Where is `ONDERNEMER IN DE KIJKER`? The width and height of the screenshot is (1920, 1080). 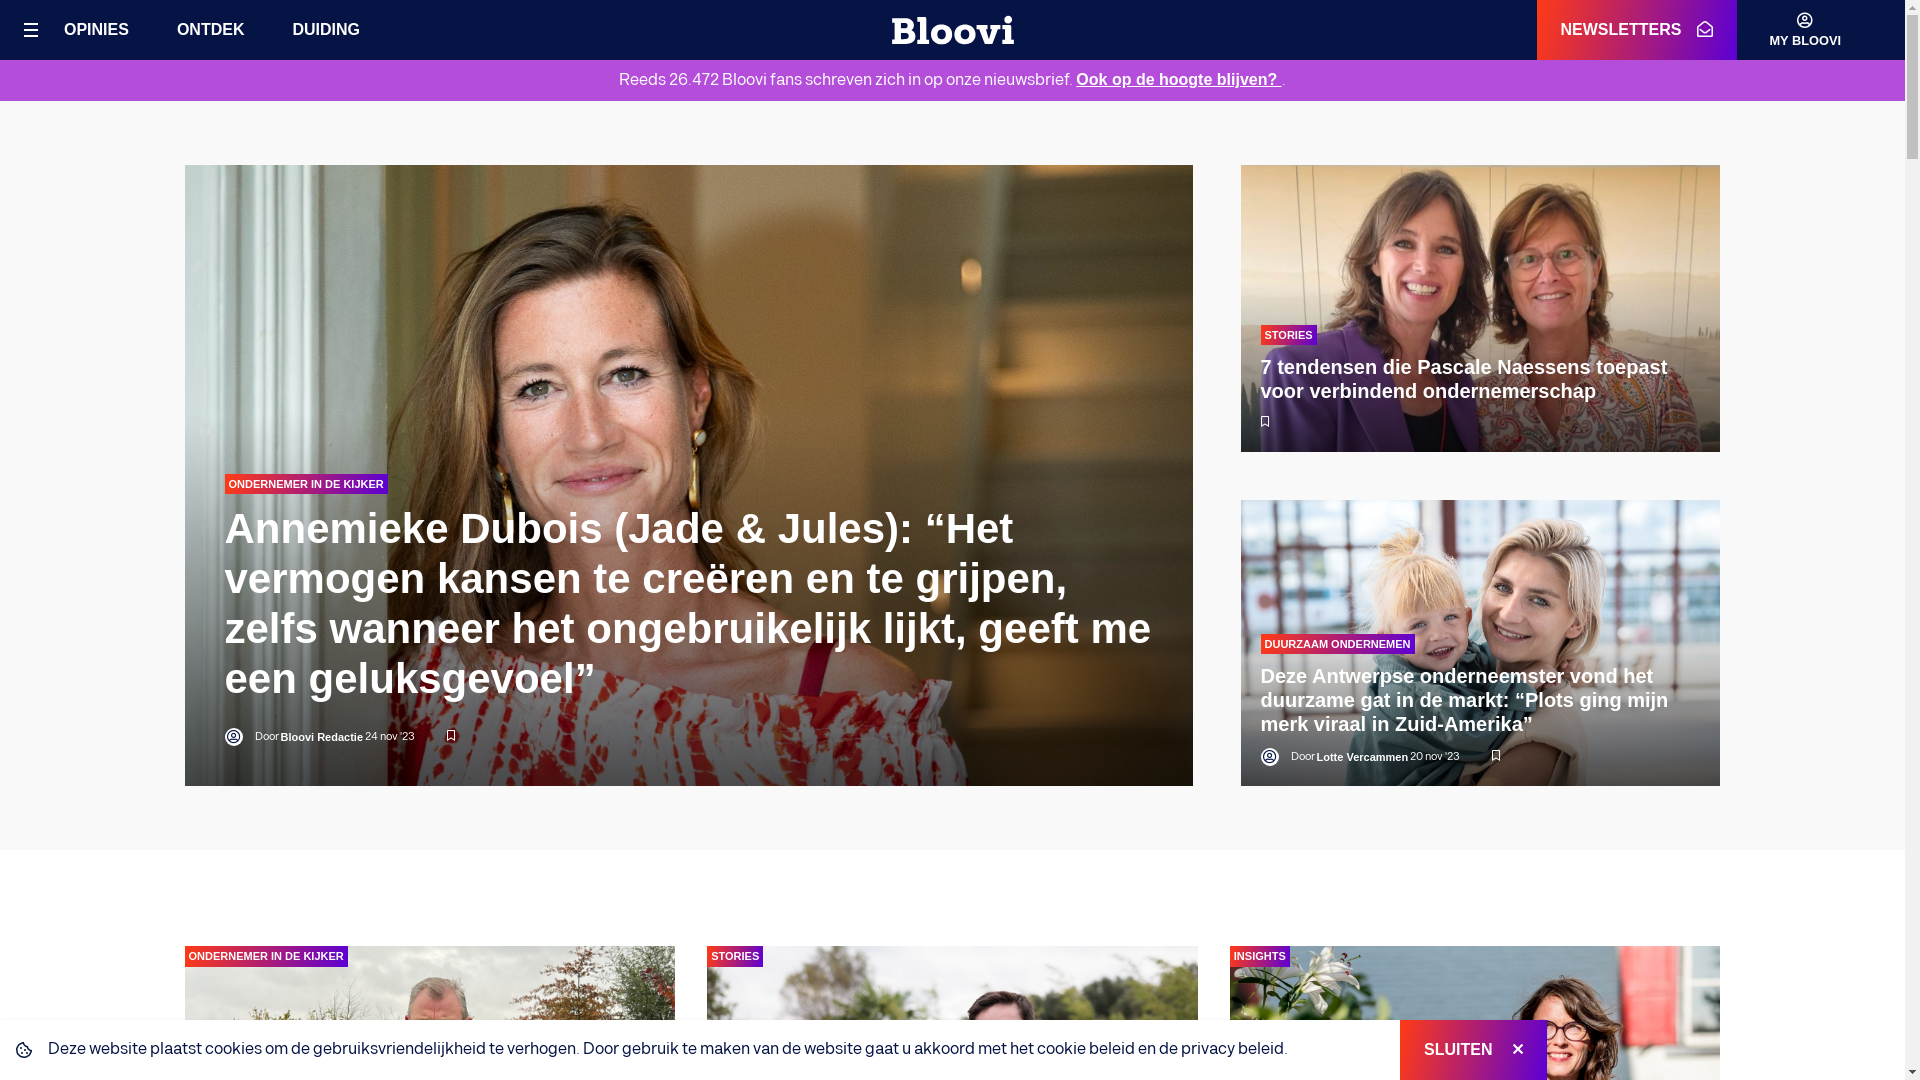
ONDERNEMER IN DE KIJKER is located at coordinates (266, 956).